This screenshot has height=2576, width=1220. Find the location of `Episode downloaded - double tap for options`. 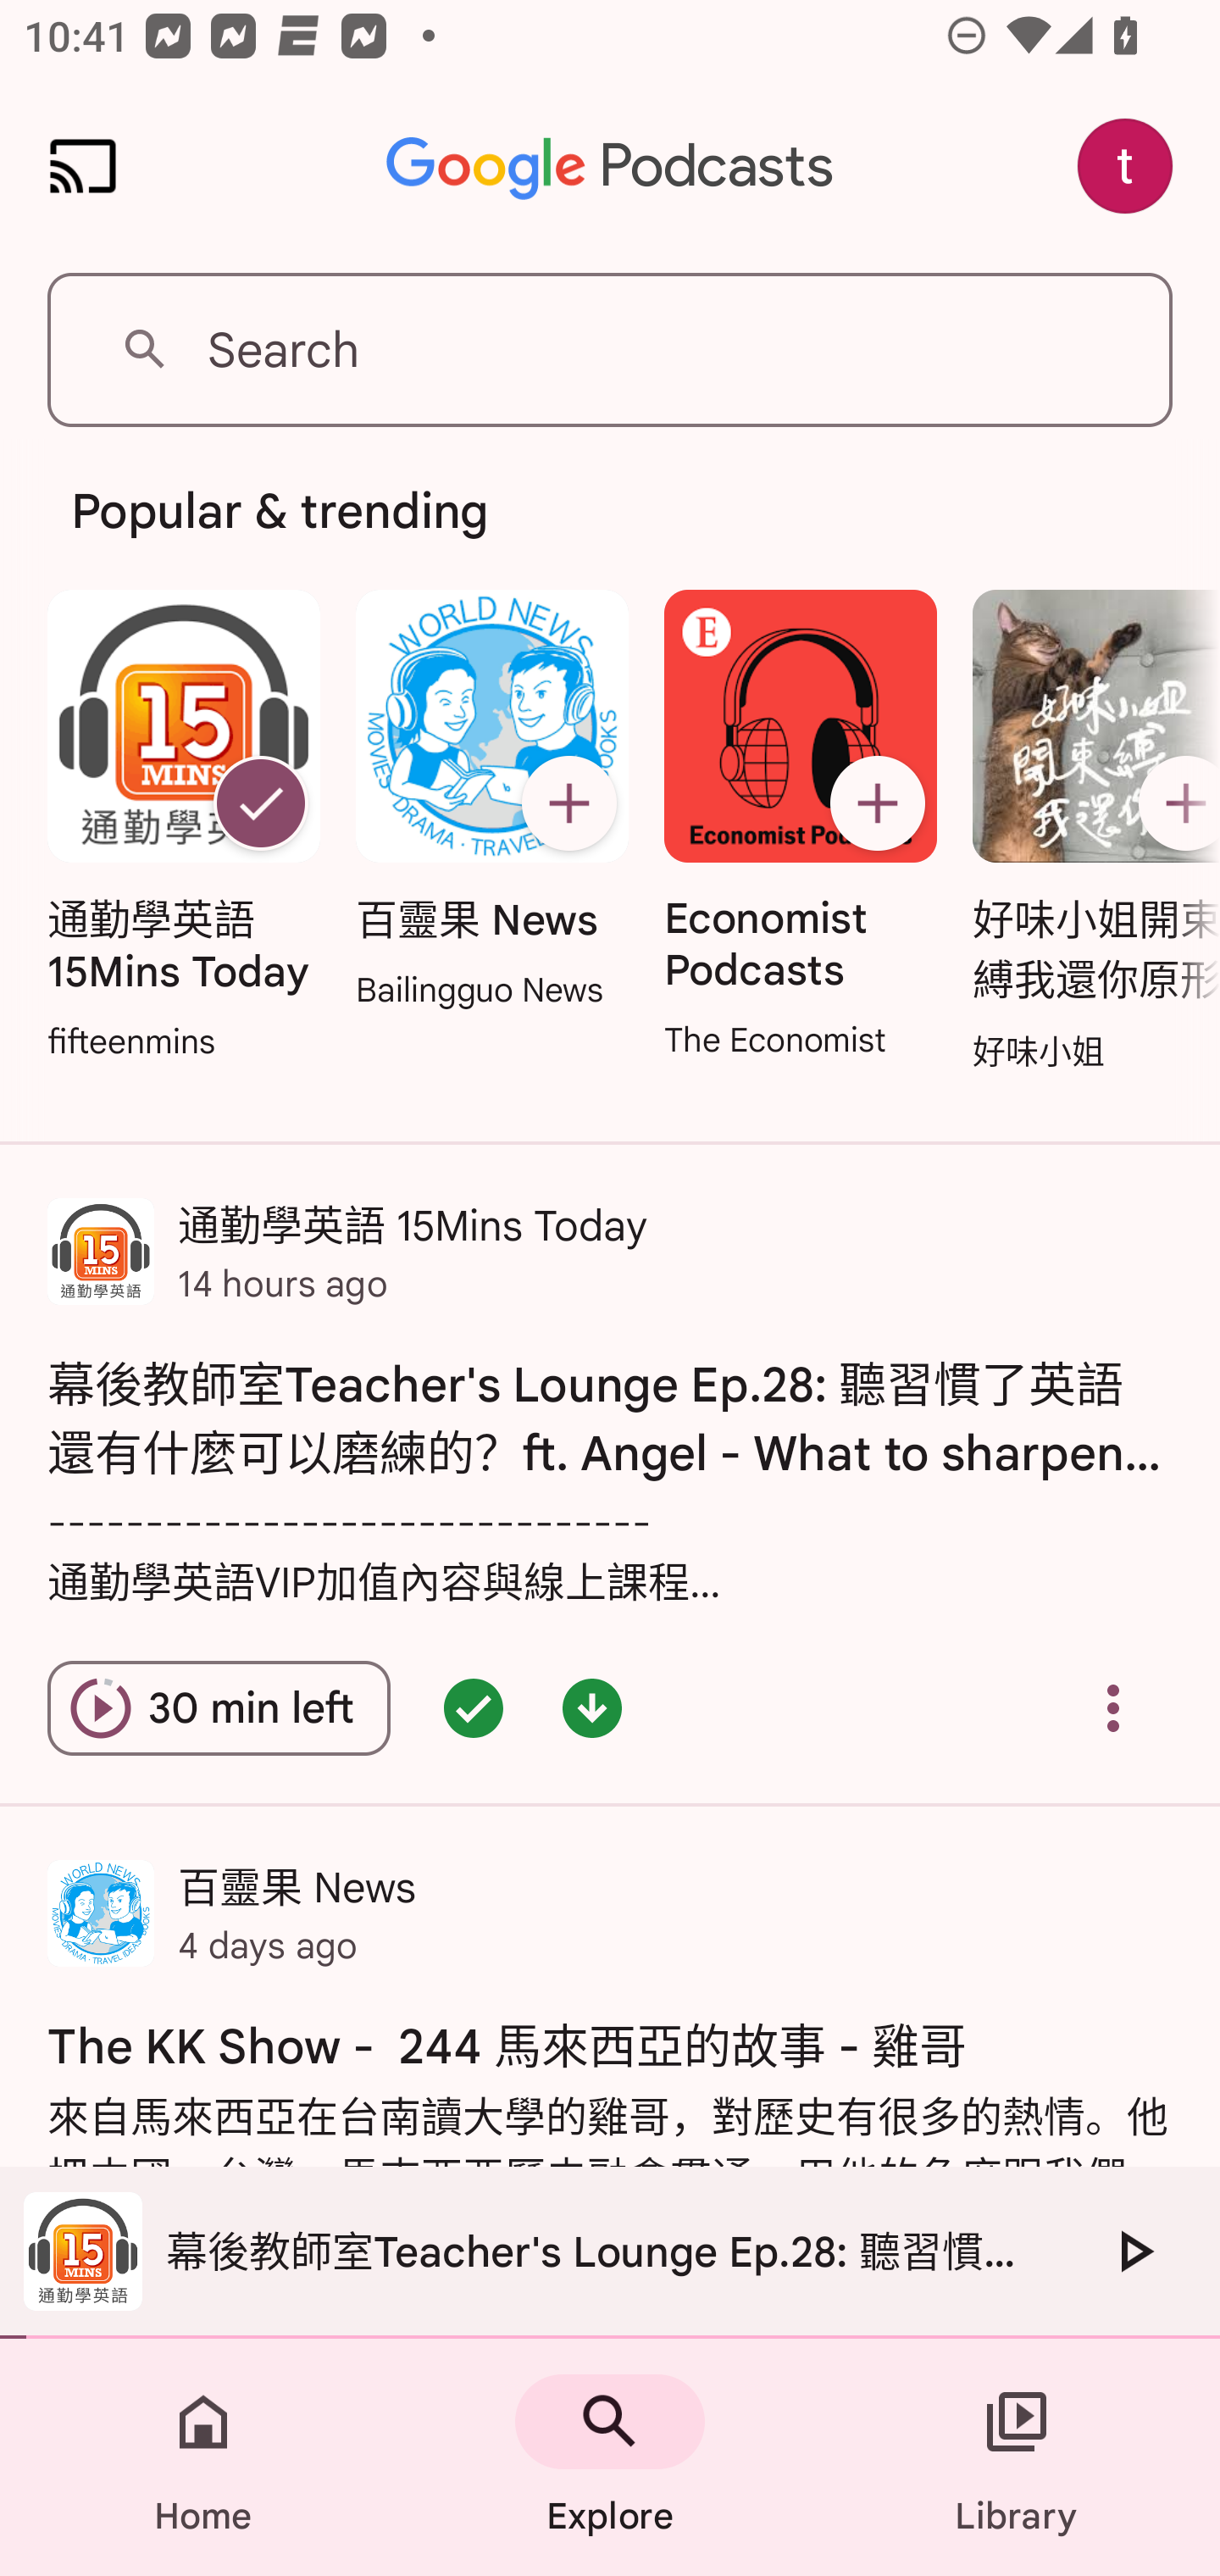

Episode downloaded - double tap for options is located at coordinates (591, 1708).